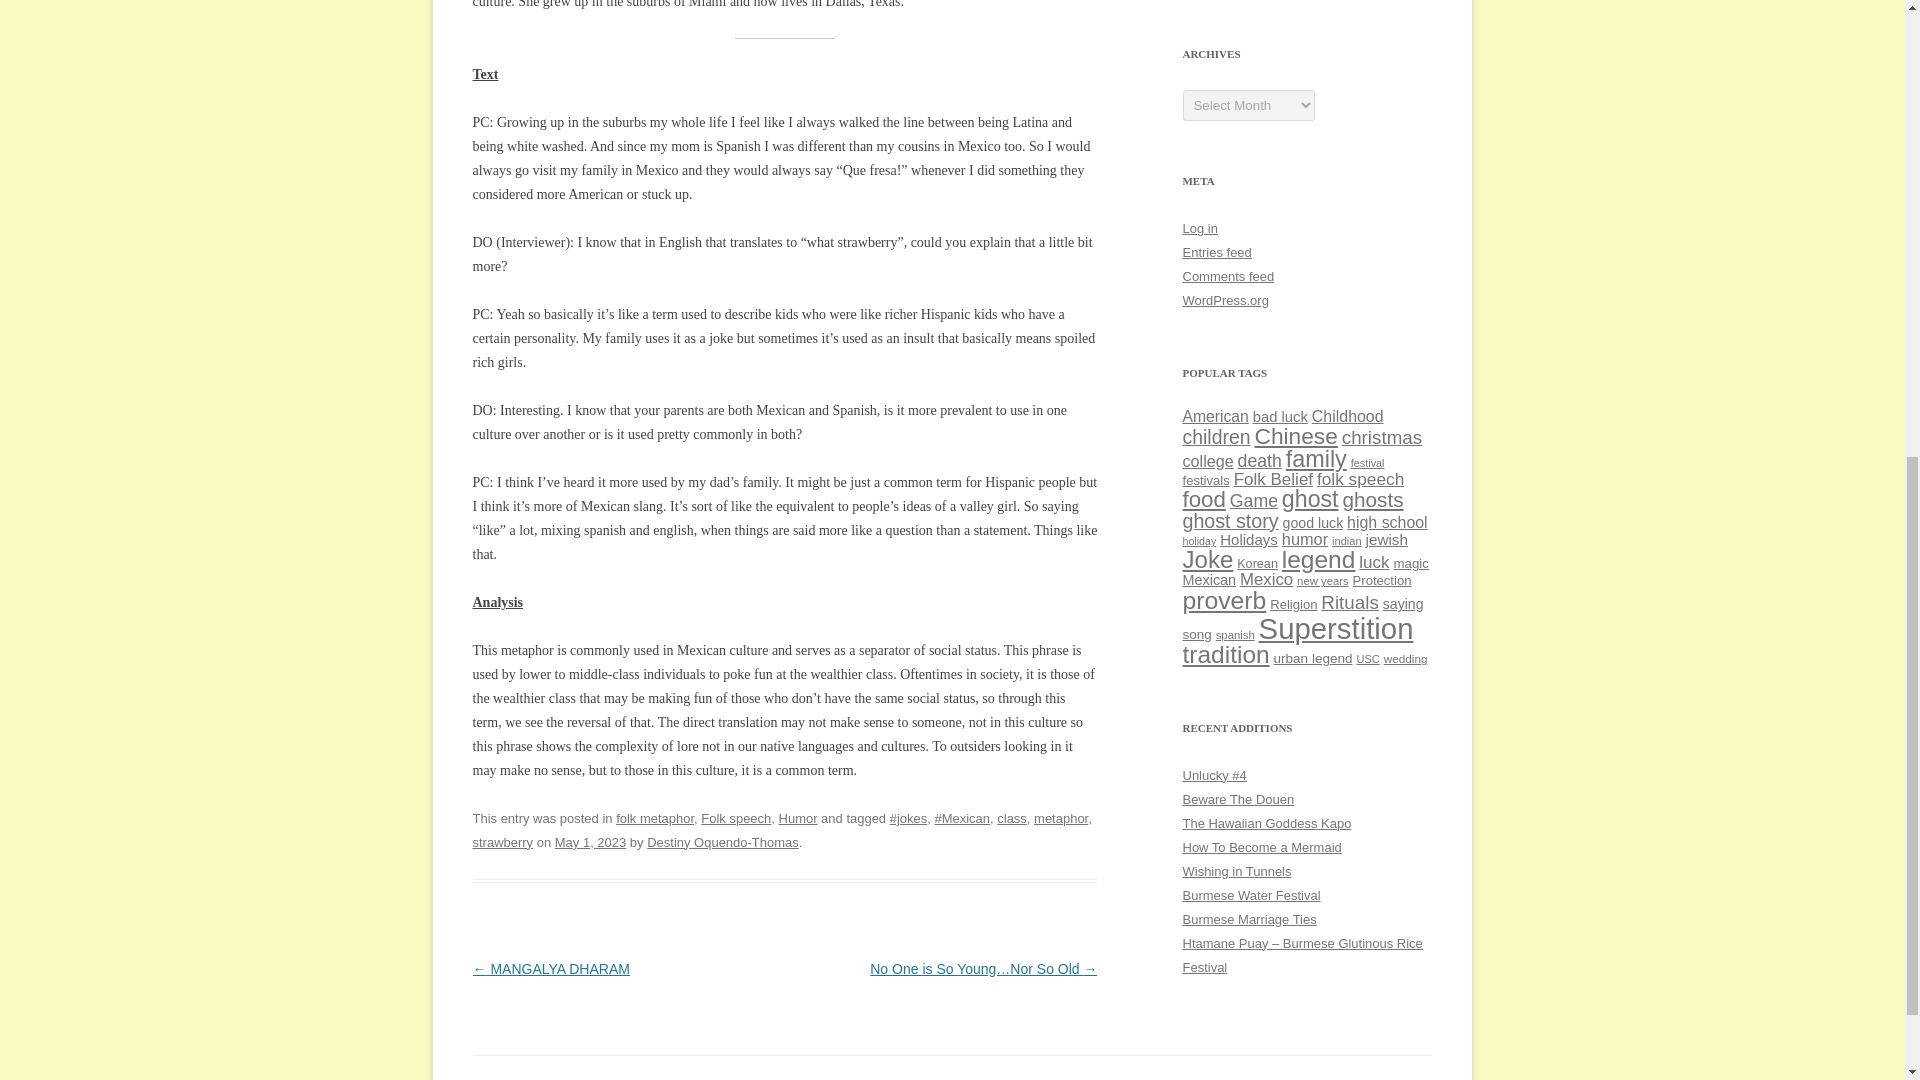 The image size is (1920, 1080). Describe the element at coordinates (1216, 252) in the screenshot. I see `Entries feed` at that location.